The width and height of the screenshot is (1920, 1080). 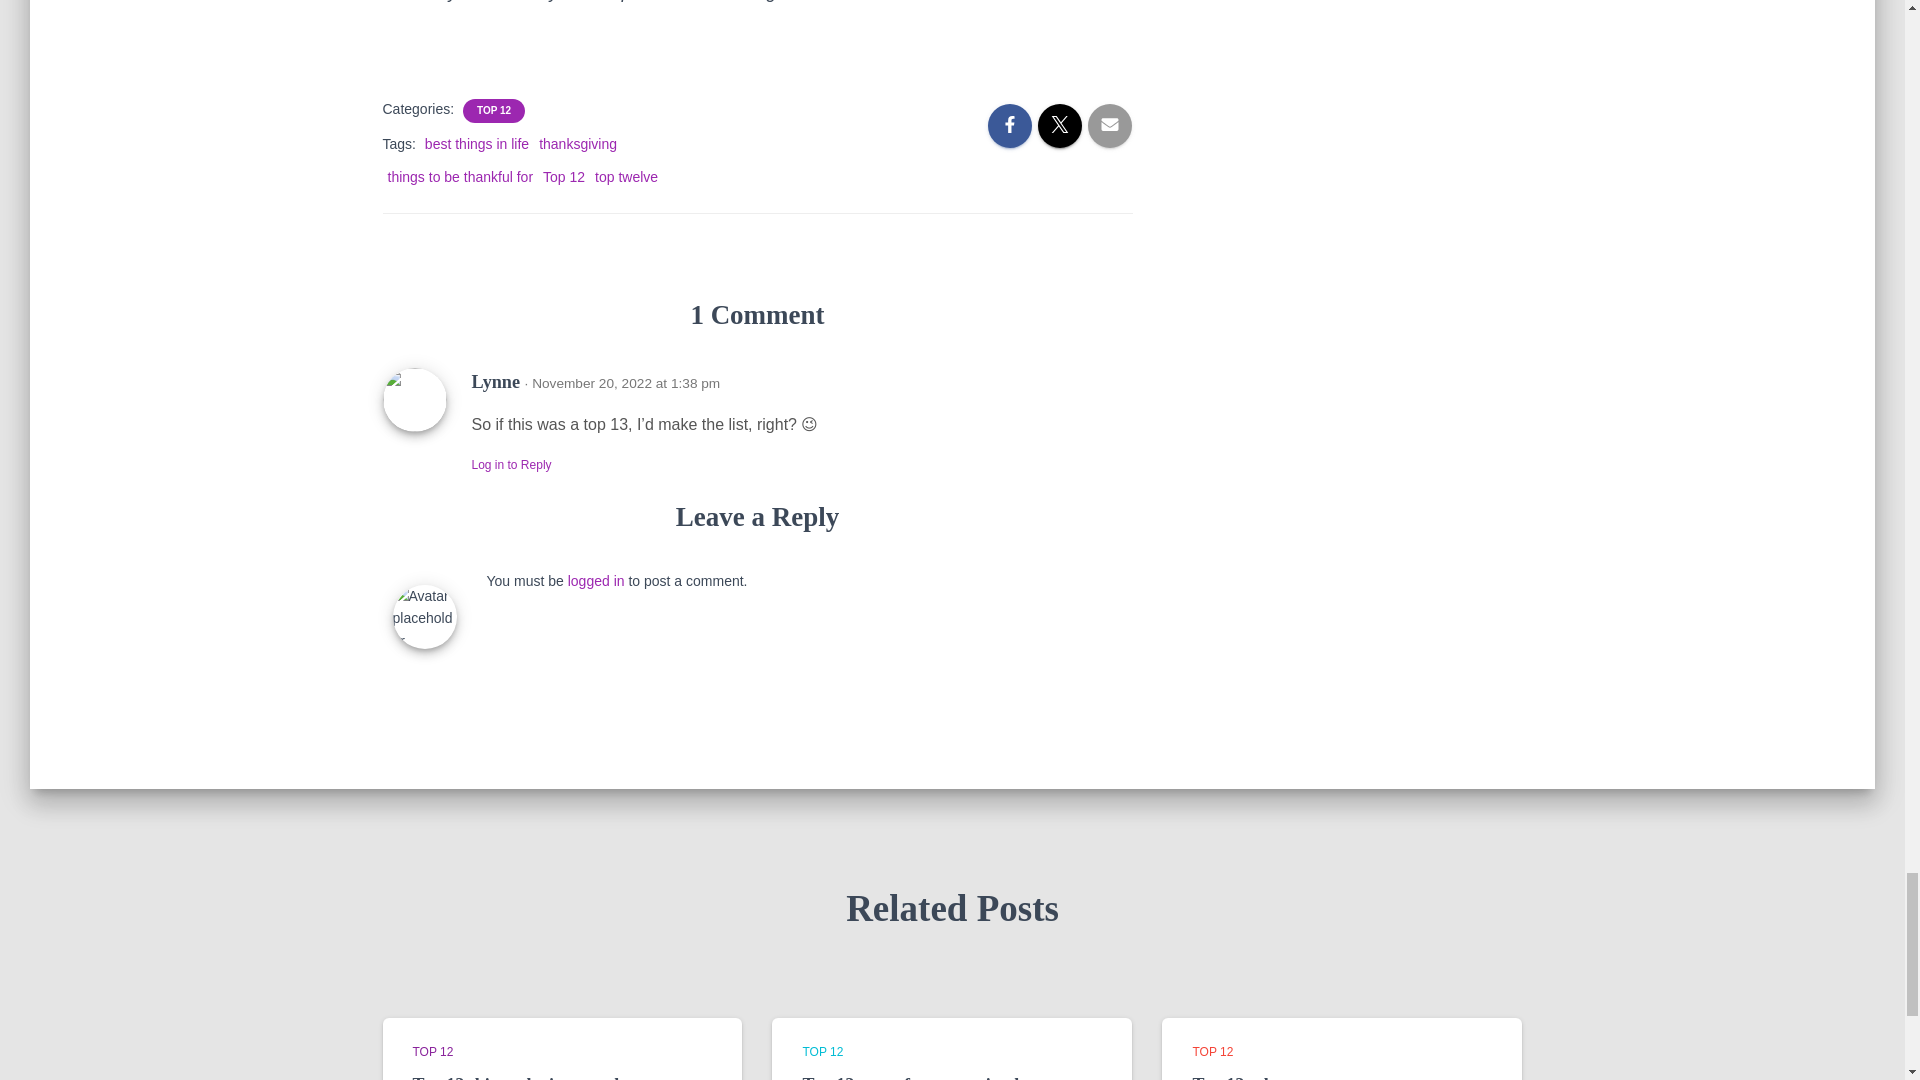 I want to click on View all posts in Top 12, so click(x=822, y=1052).